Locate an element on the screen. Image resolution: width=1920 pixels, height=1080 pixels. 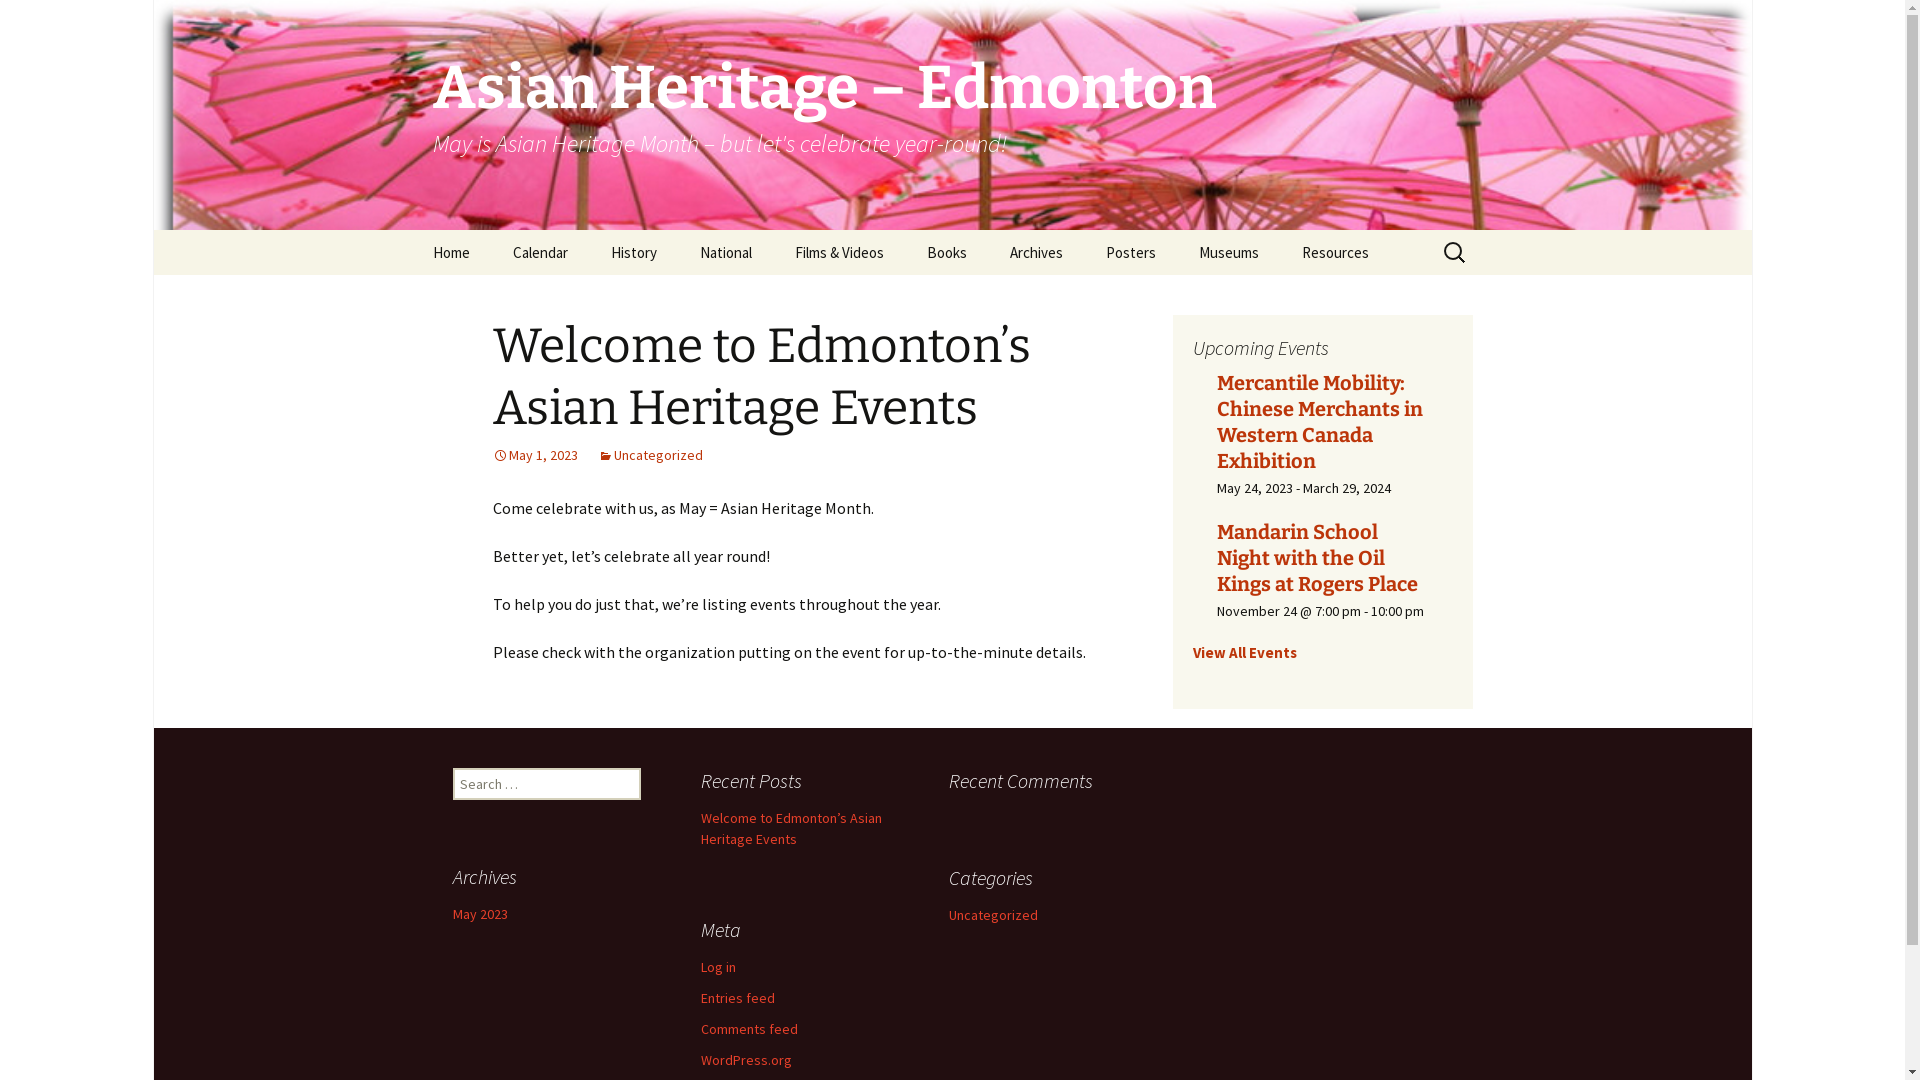
May 2023 is located at coordinates (479, 914).